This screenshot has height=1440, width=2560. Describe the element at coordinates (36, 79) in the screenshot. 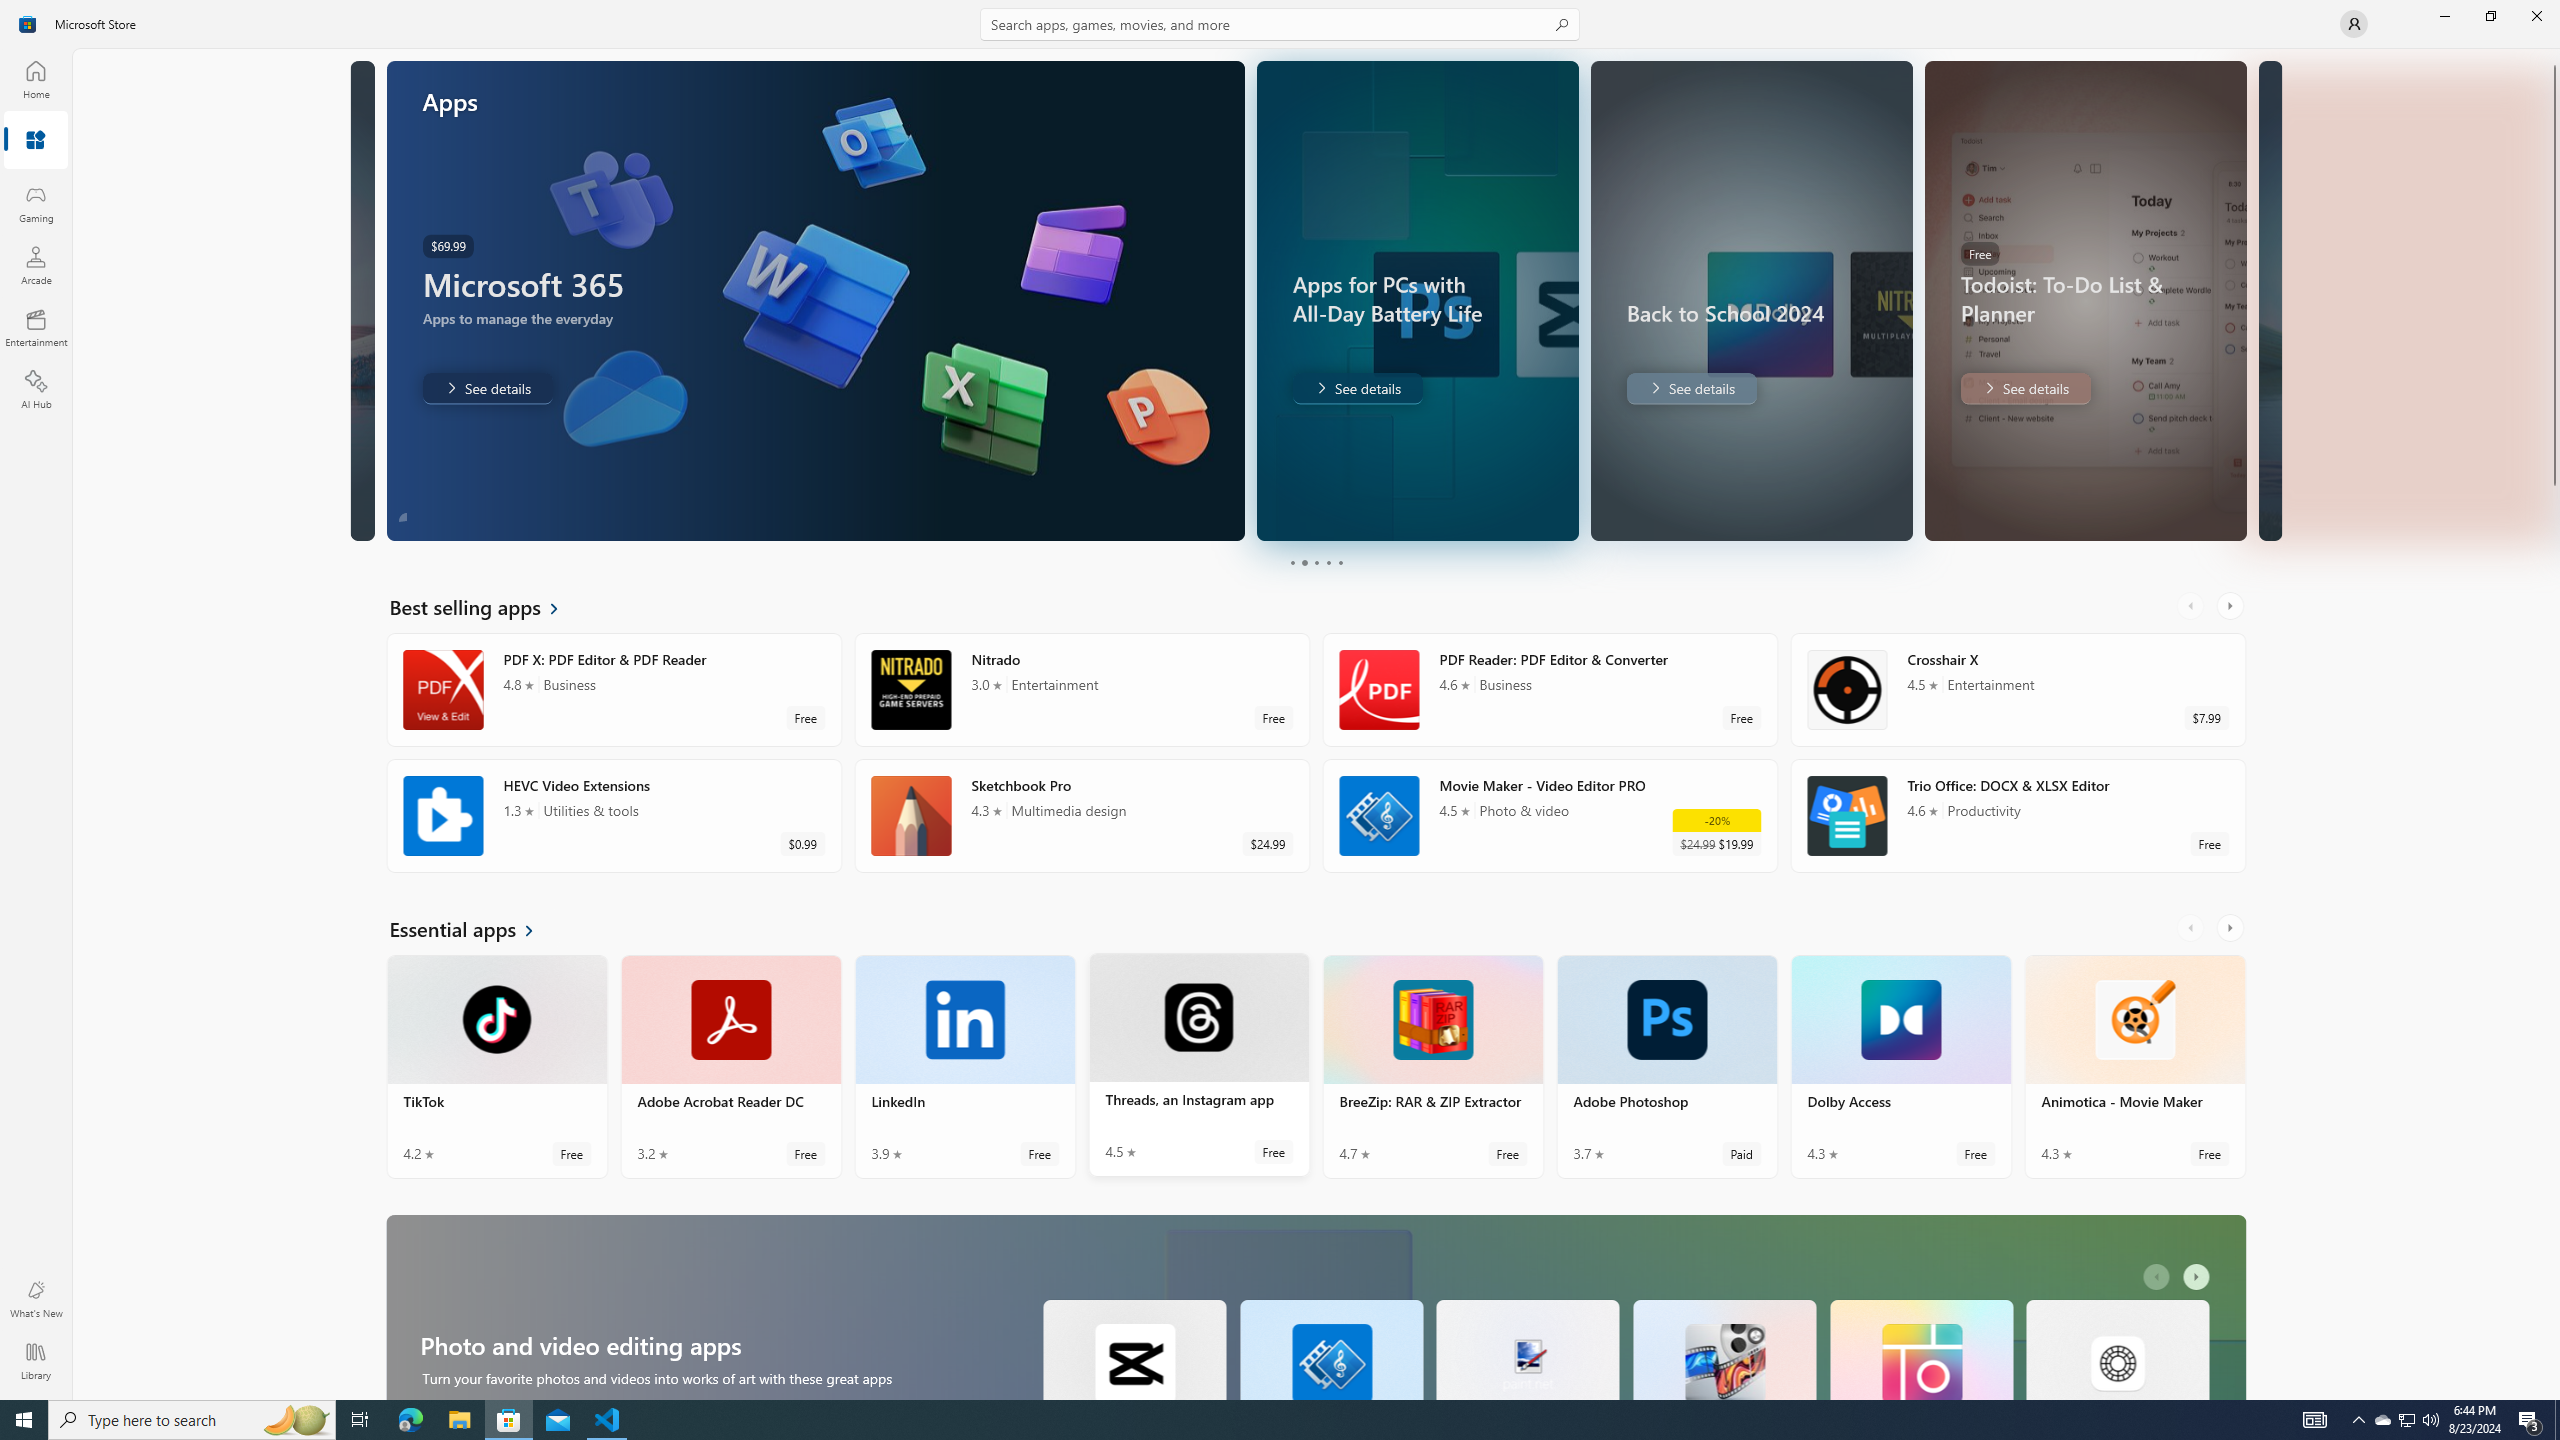

I see `Home` at that location.